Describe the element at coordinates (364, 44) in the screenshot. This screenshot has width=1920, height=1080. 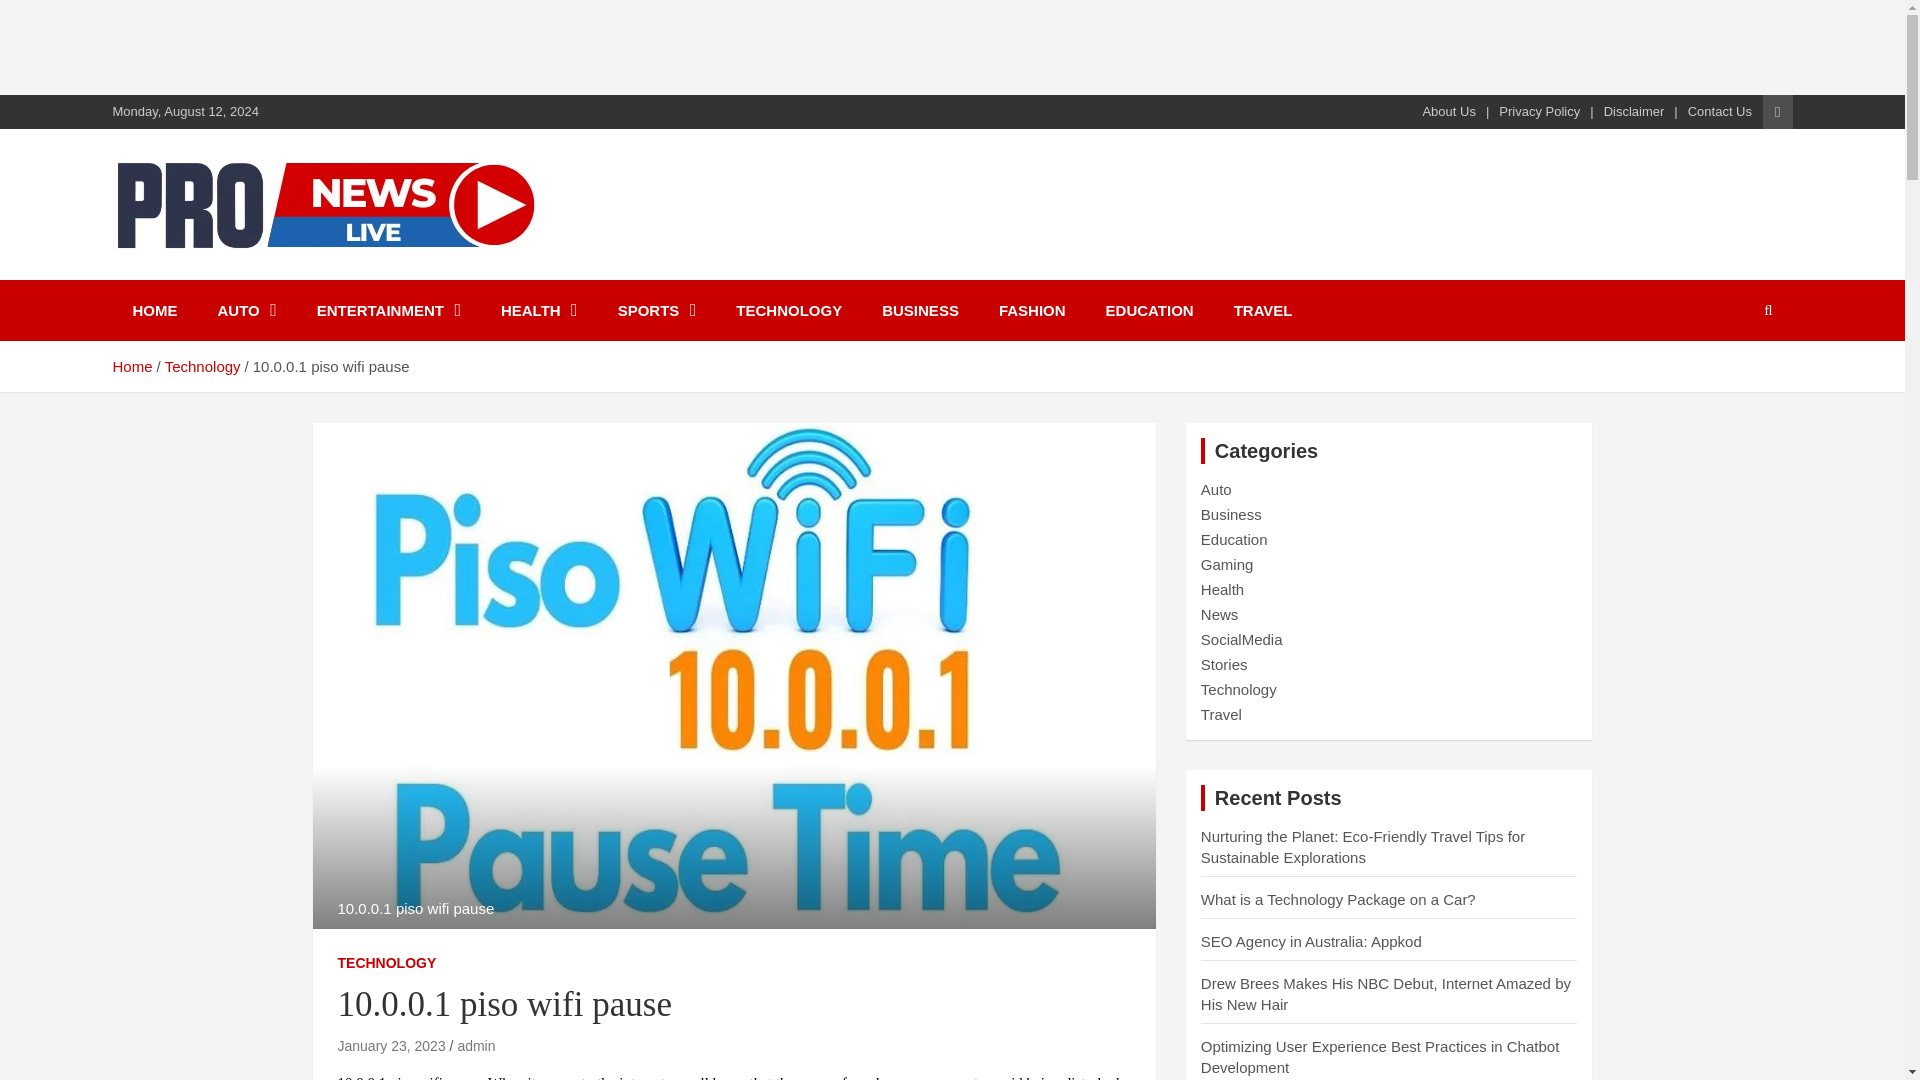
I see `Advertisement` at that location.